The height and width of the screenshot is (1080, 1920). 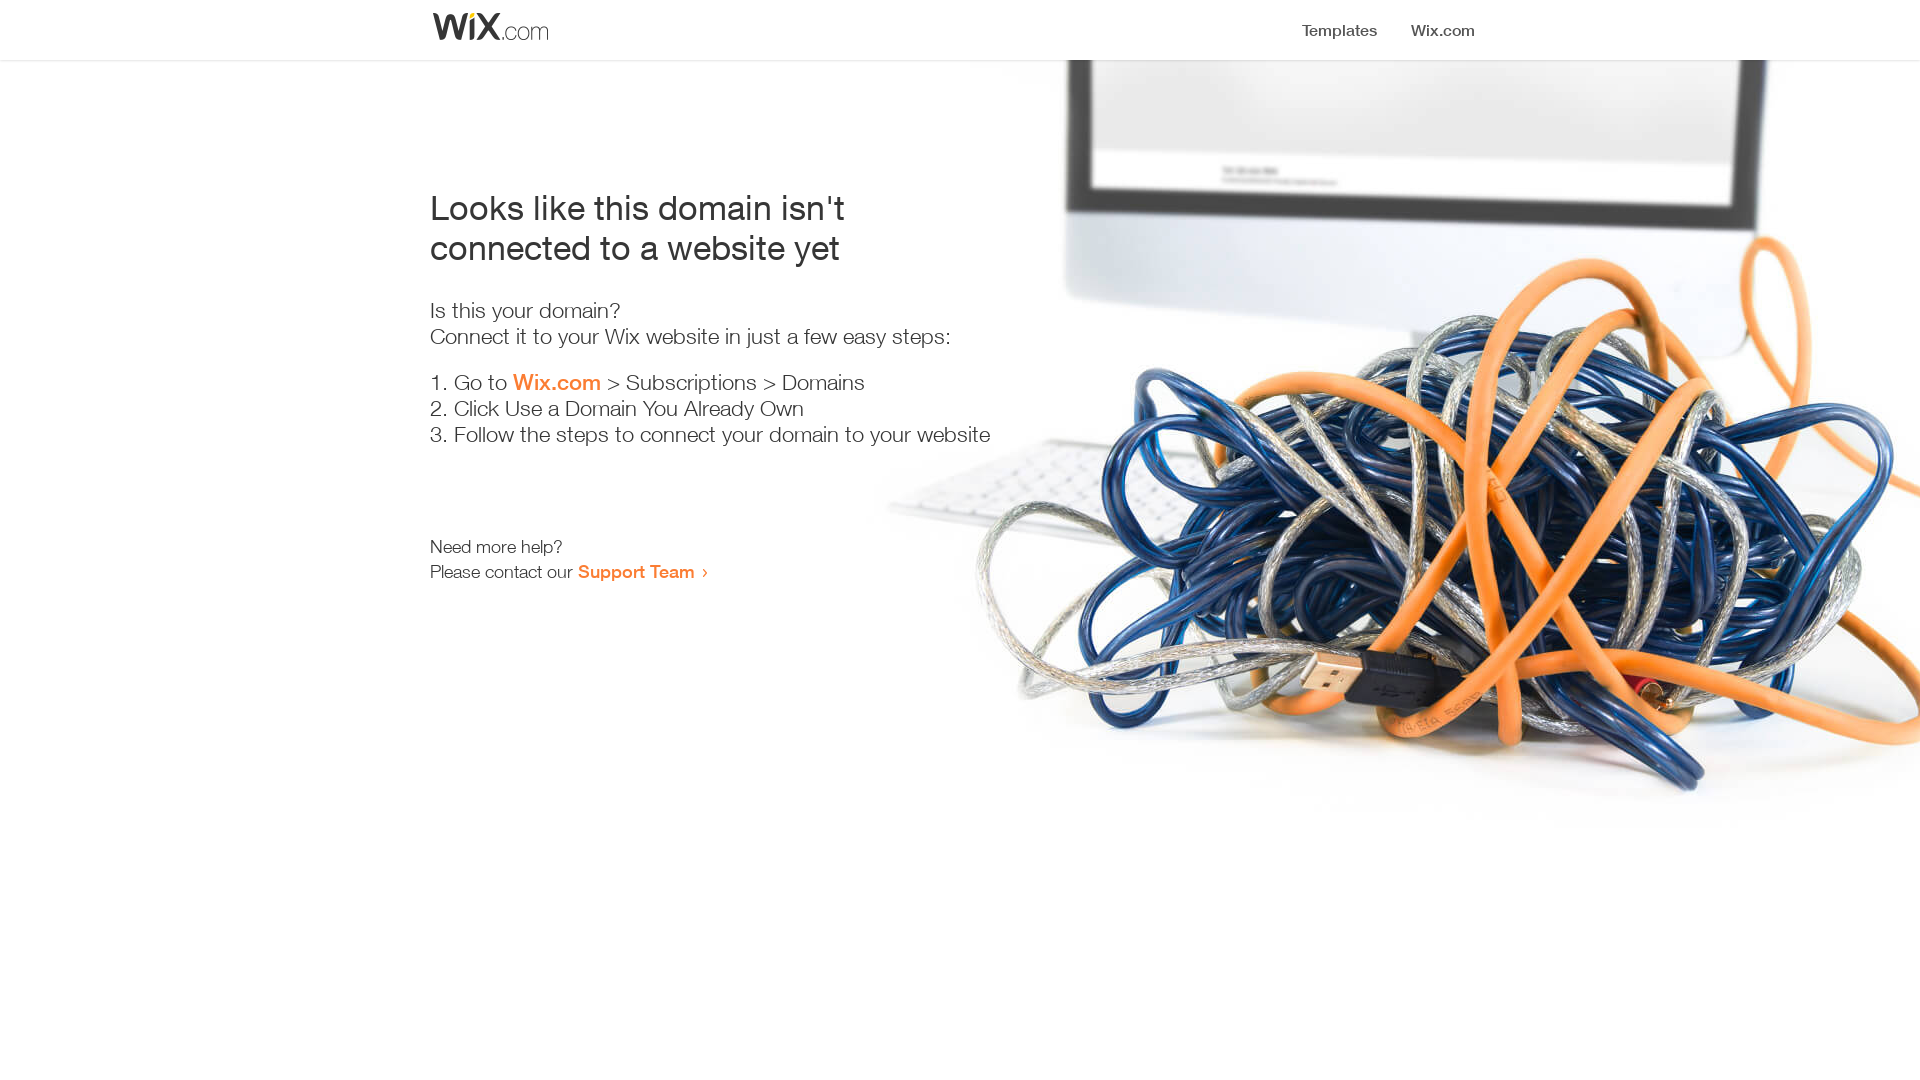 What do you see at coordinates (557, 382) in the screenshot?
I see `Wix.com` at bounding box center [557, 382].